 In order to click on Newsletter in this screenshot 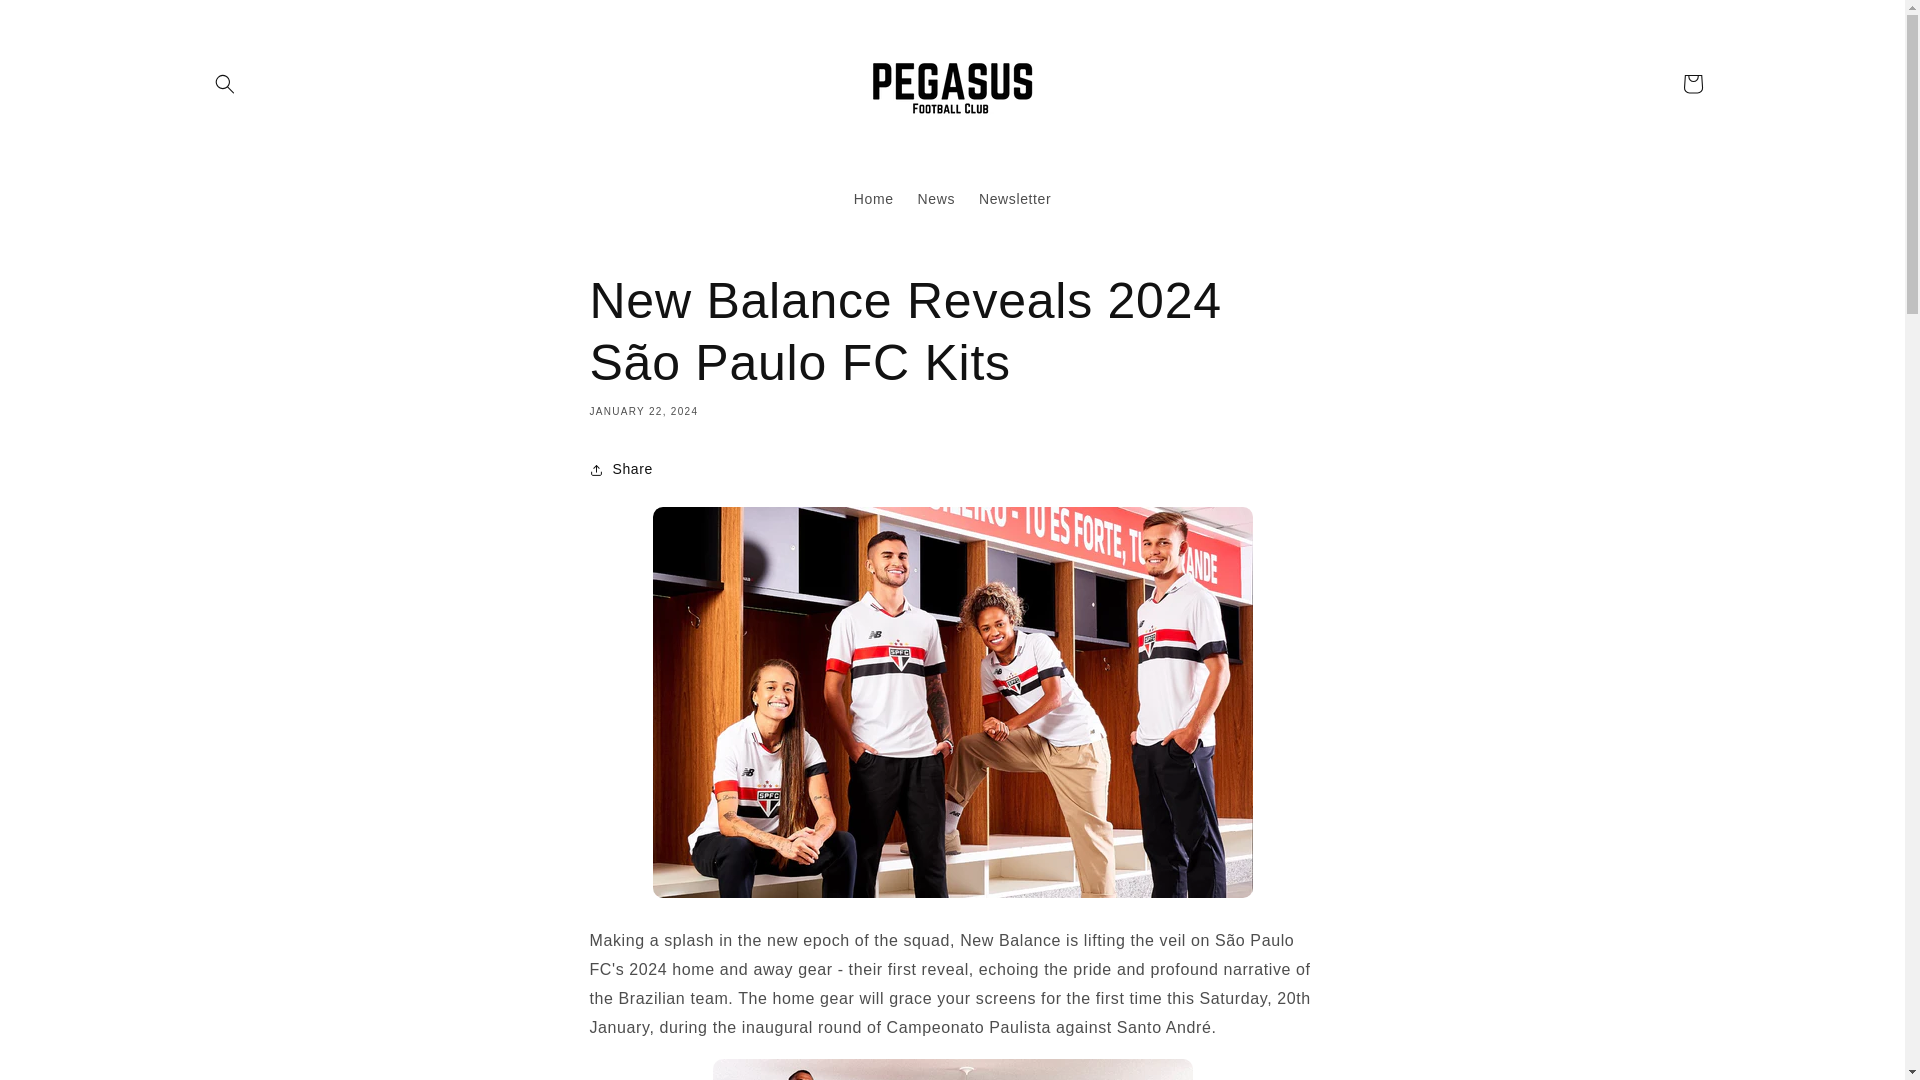, I will do `click(1015, 199)`.